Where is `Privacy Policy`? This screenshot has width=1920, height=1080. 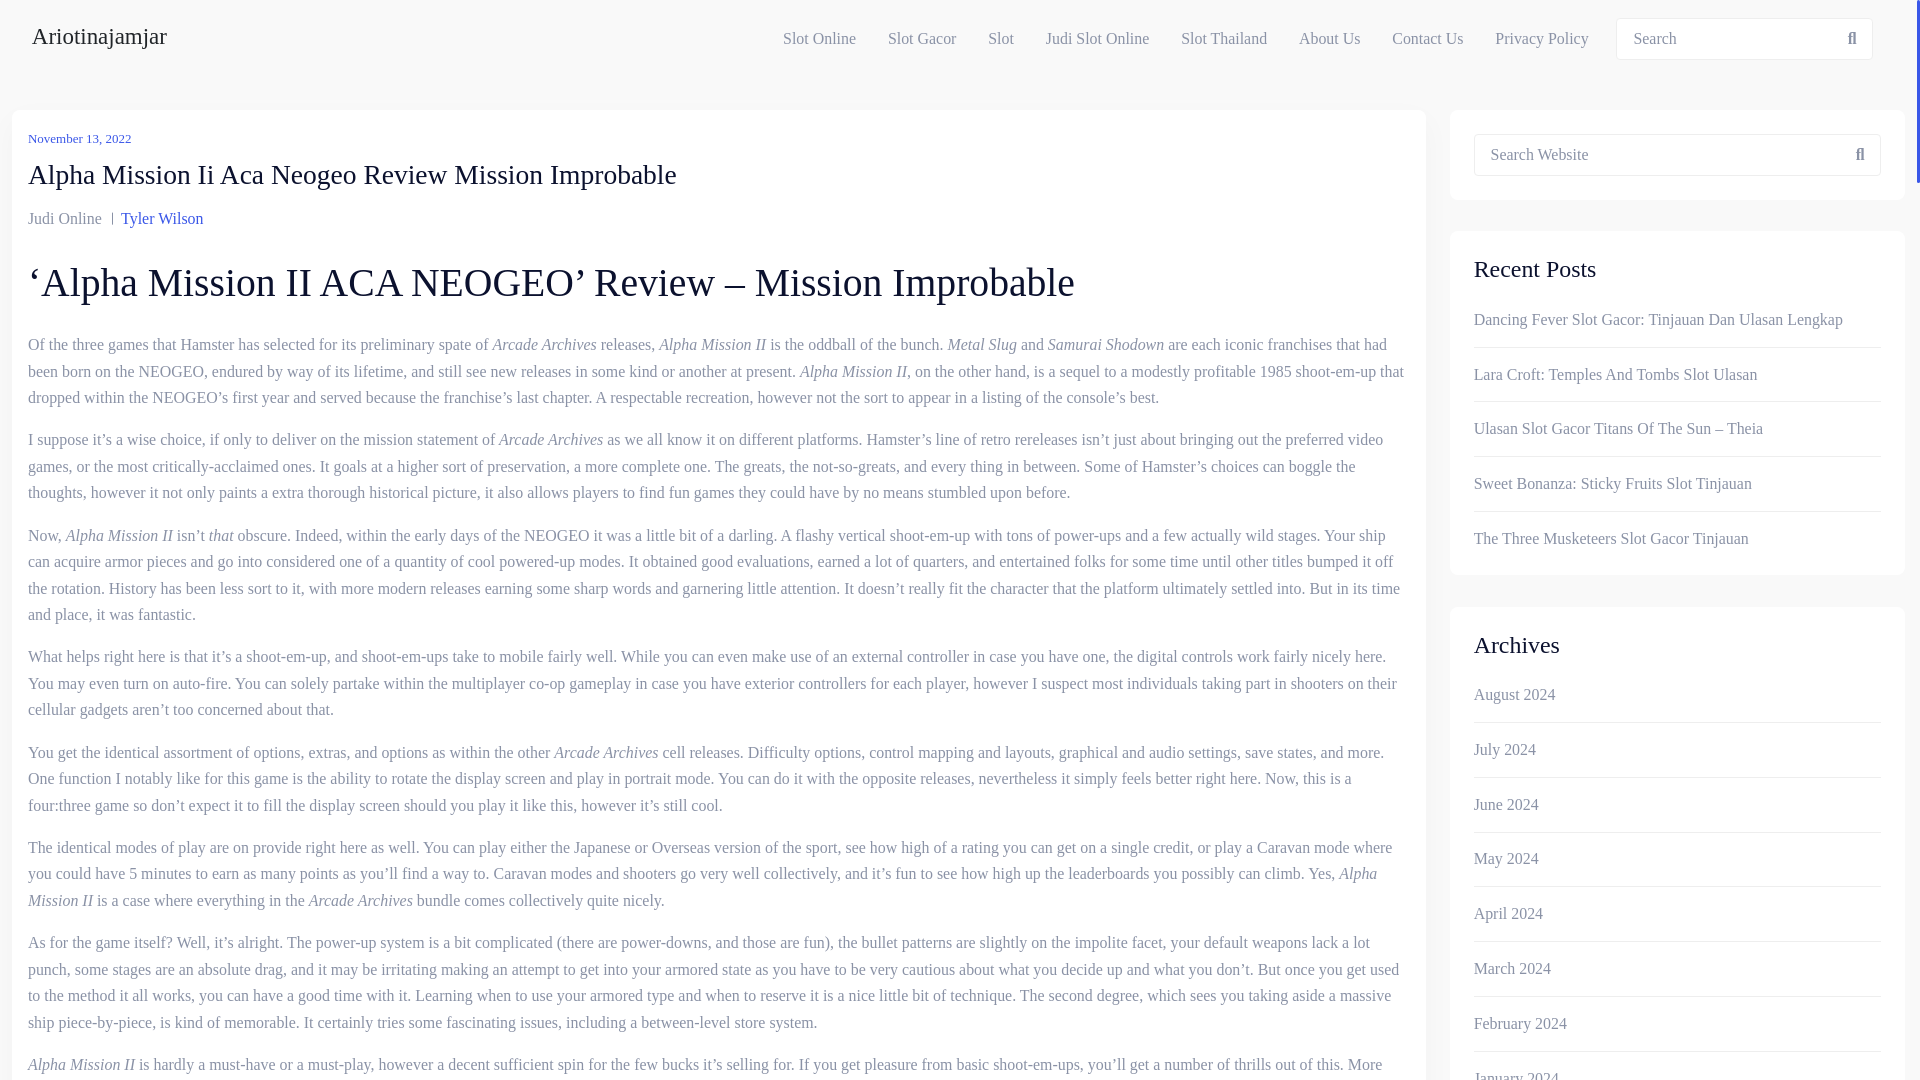
Privacy Policy is located at coordinates (1540, 38).